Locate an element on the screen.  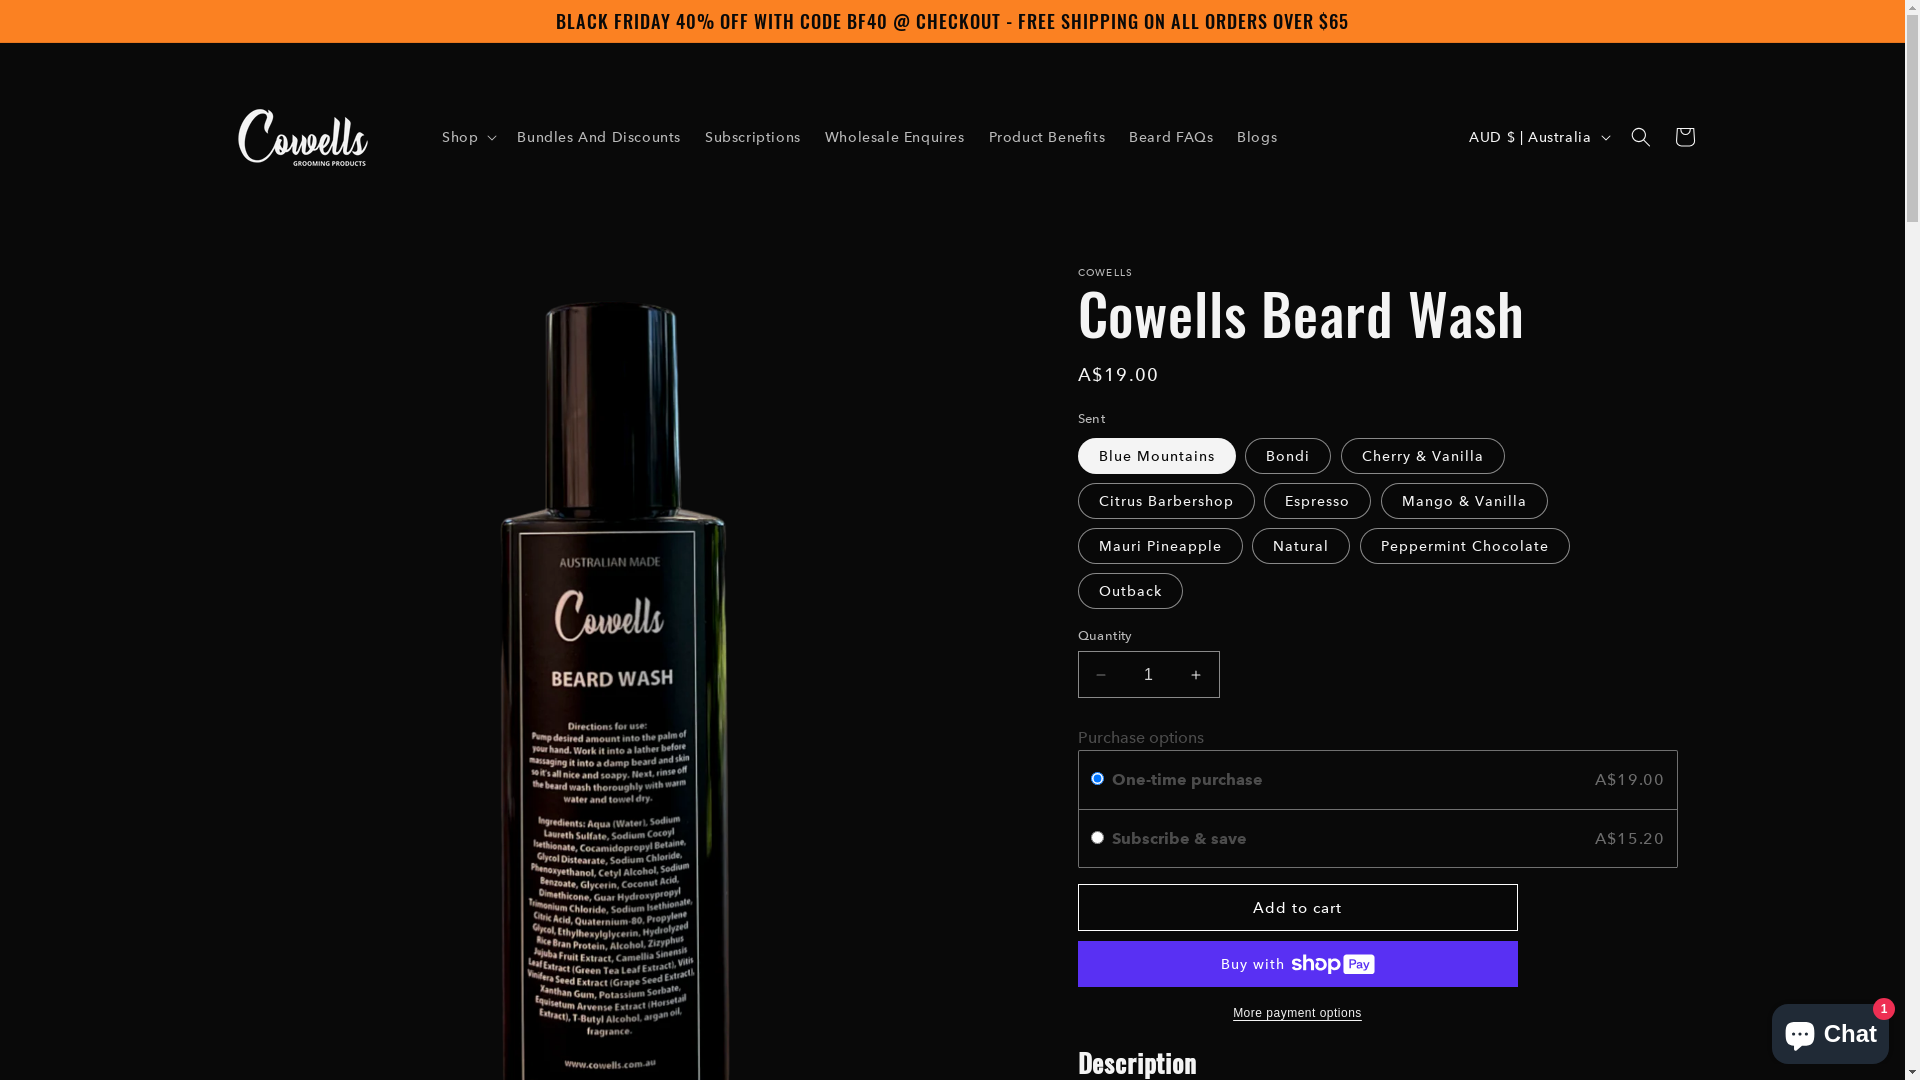
Cart is located at coordinates (1684, 137).